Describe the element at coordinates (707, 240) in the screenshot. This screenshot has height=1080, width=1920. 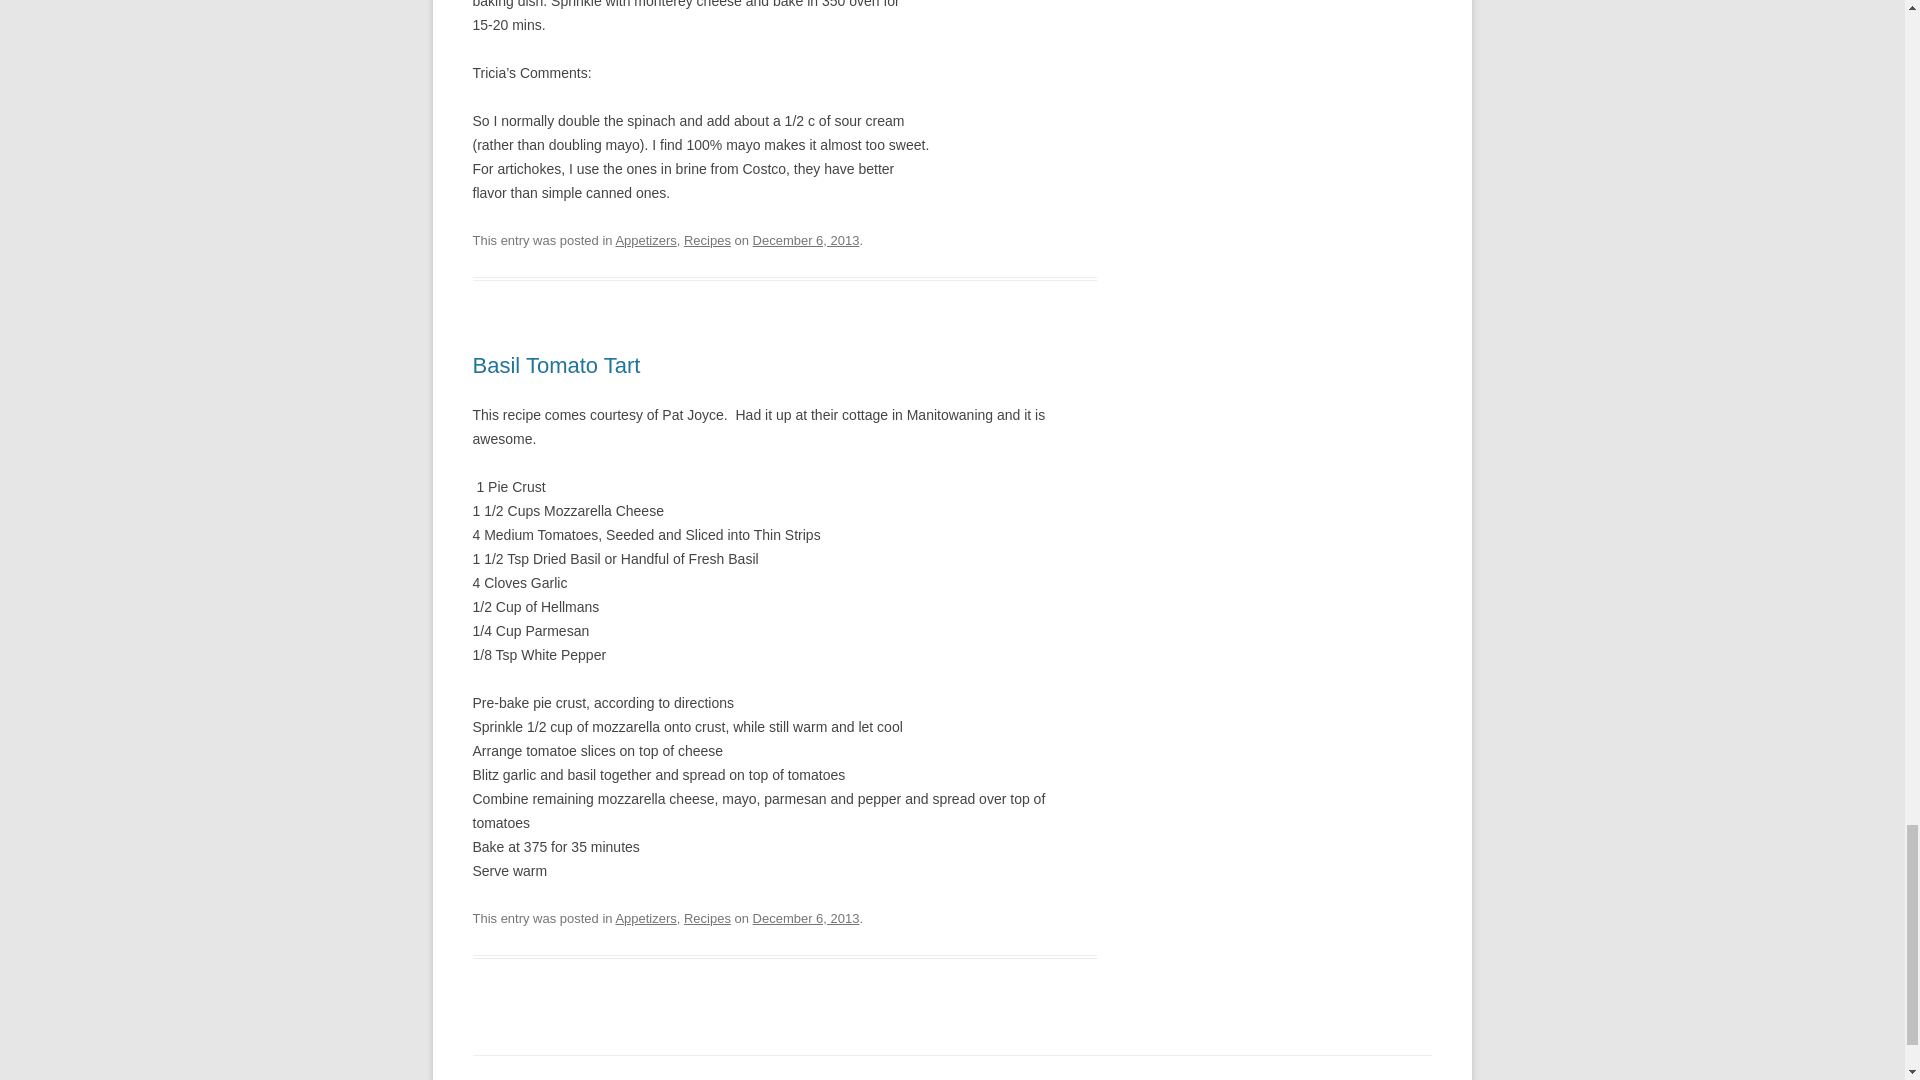
I see `Recipes` at that location.